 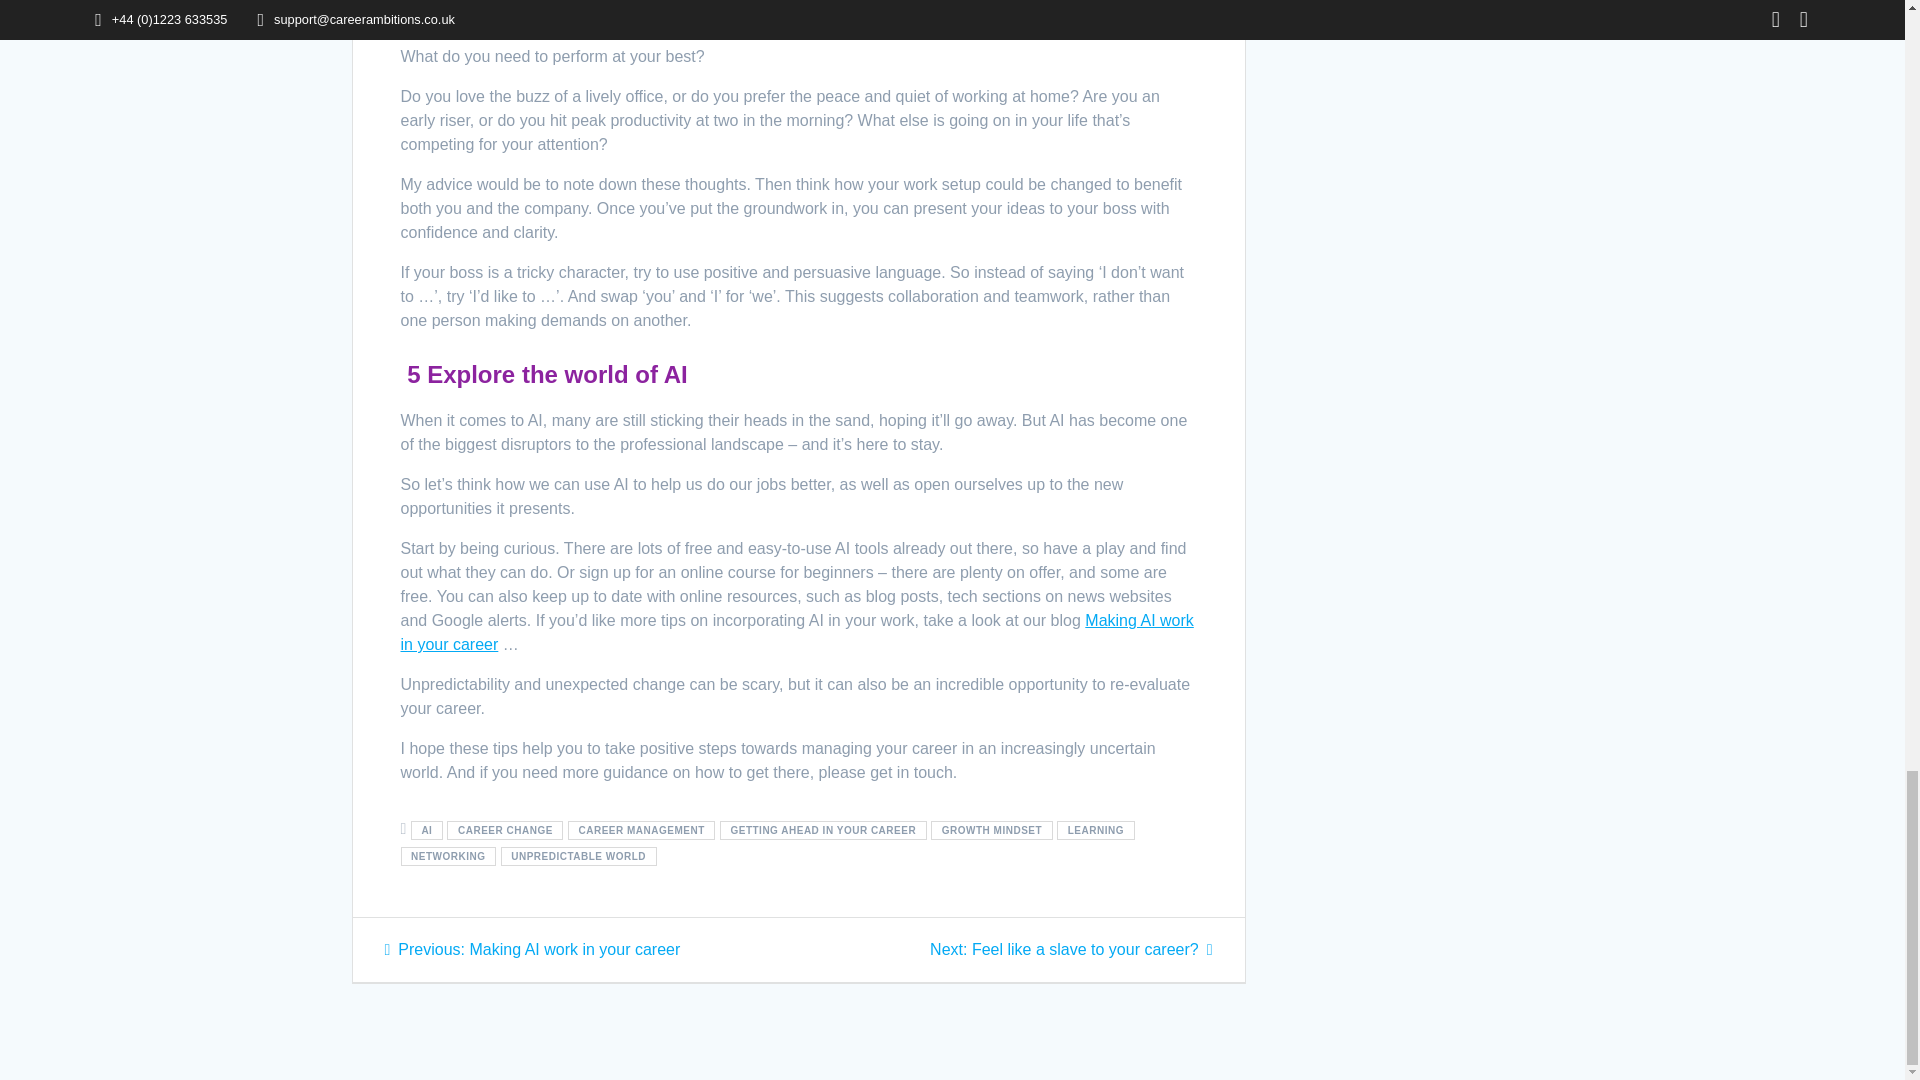 I want to click on AI, so click(x=426, y=830).